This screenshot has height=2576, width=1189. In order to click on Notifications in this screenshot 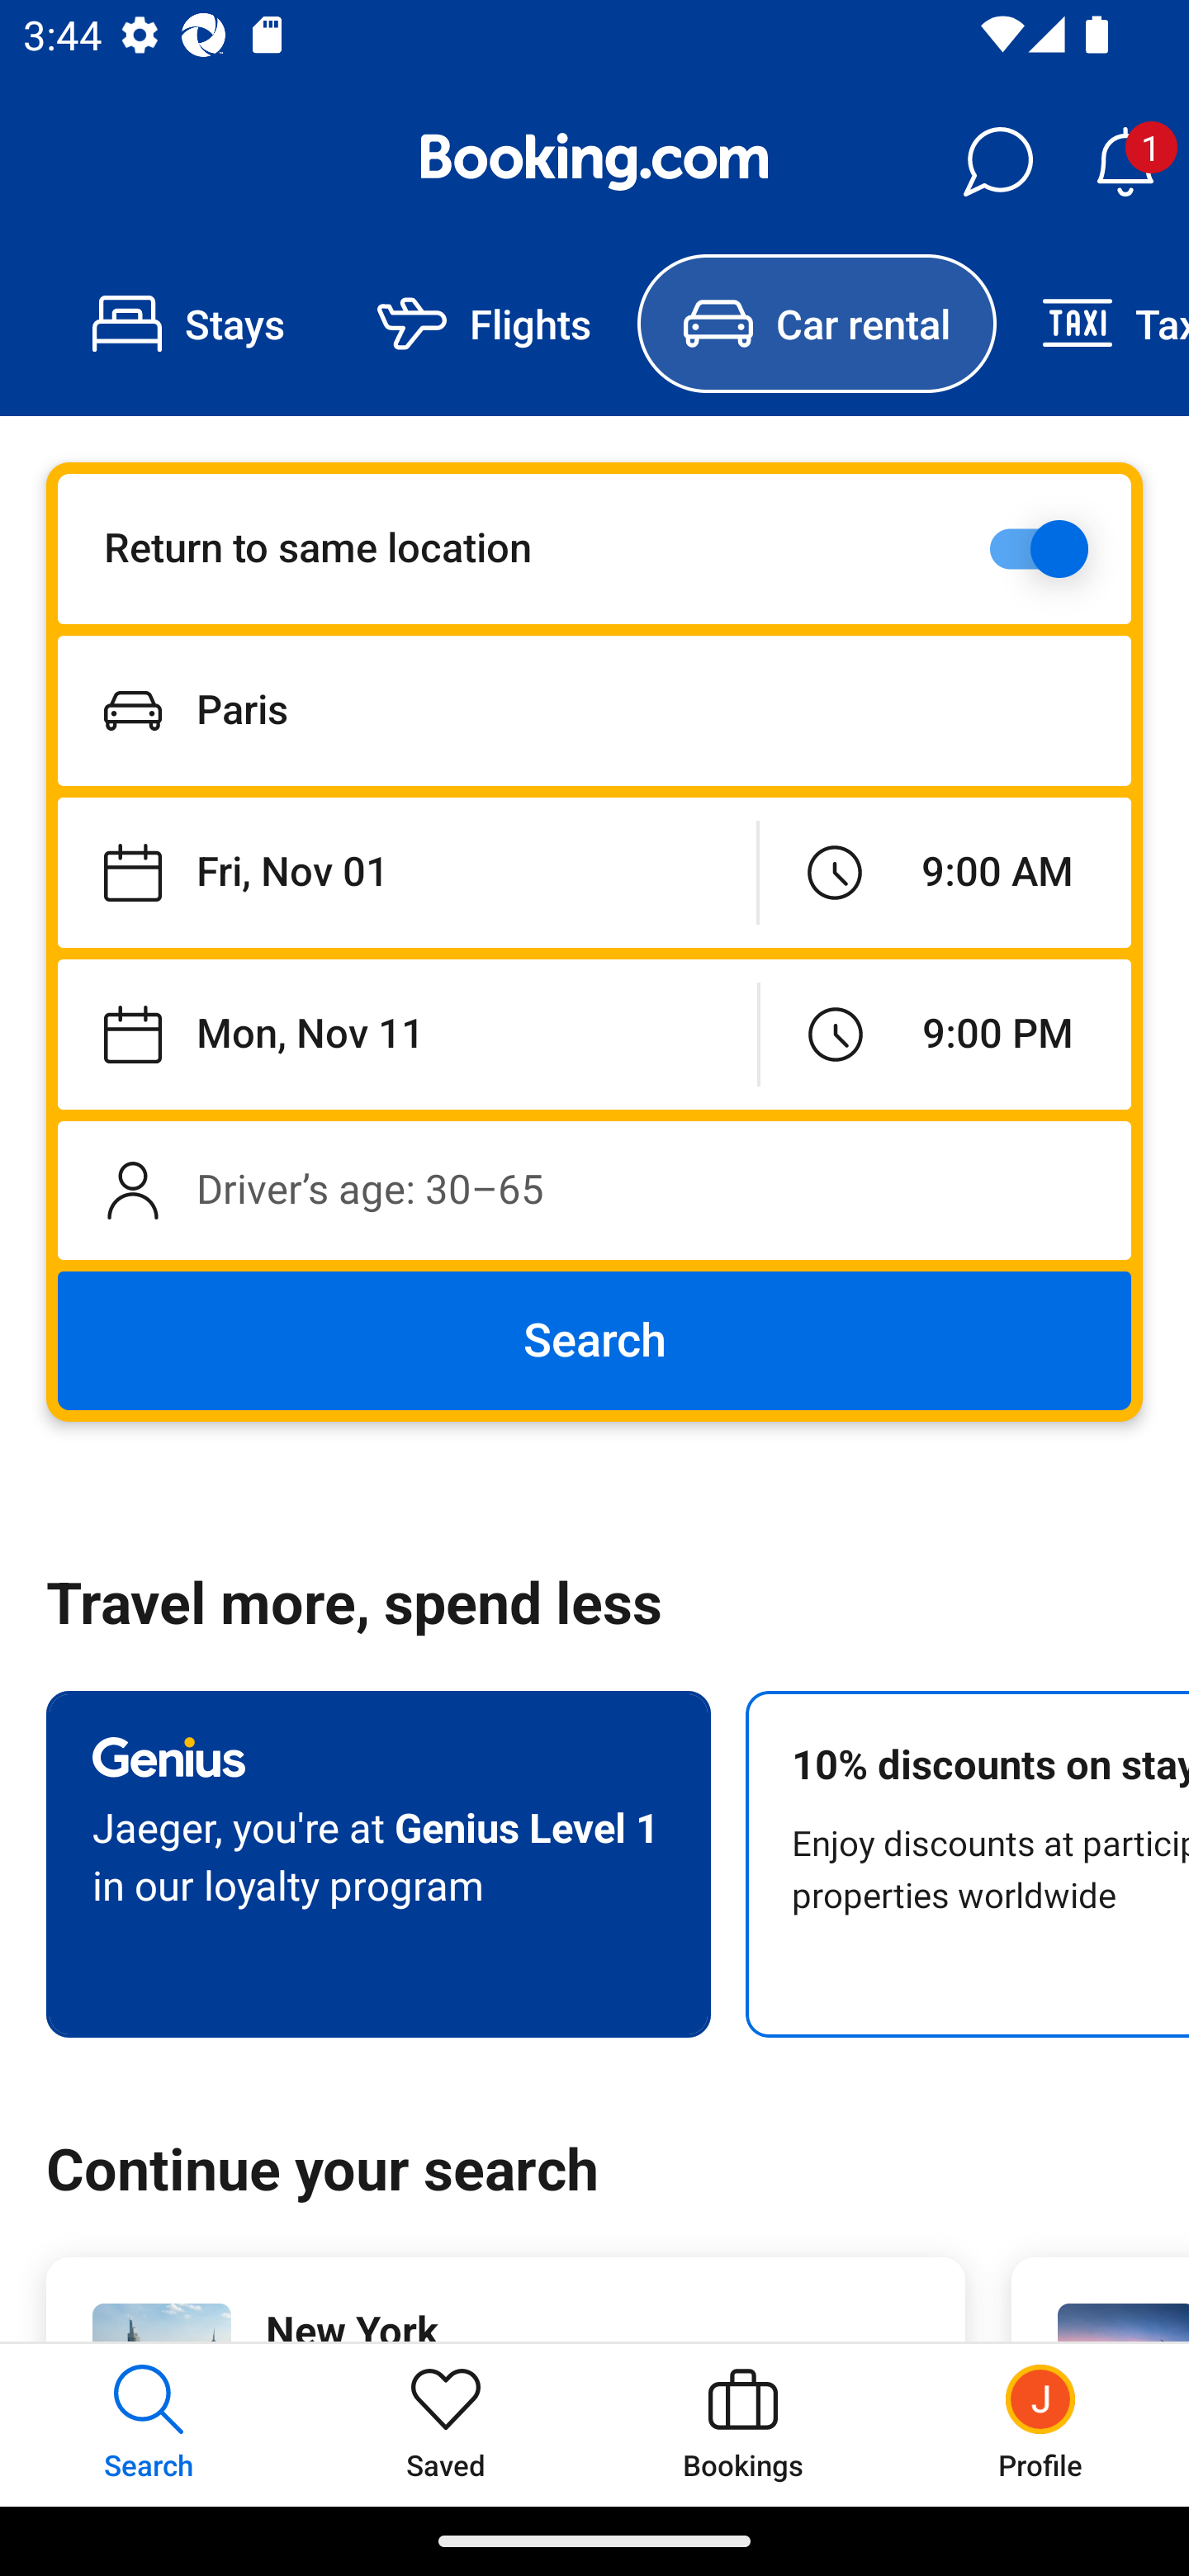, I will do `click(1125, 162)`.